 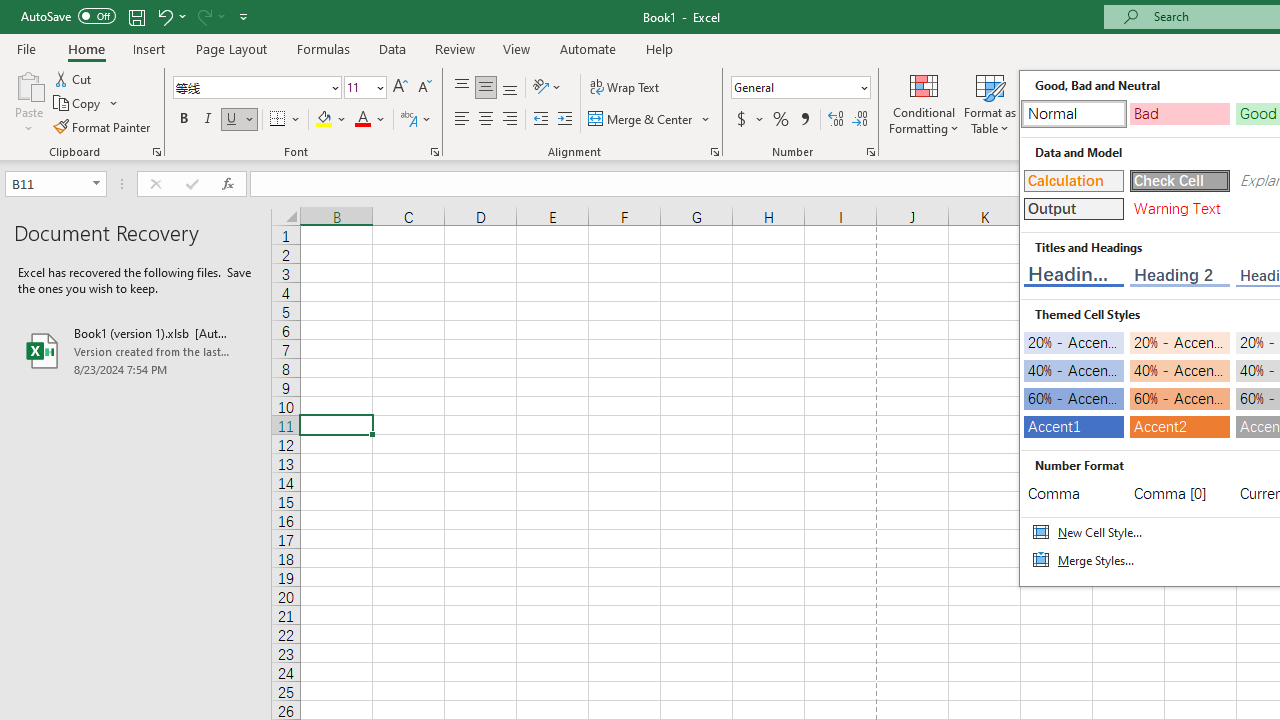 I want to click on Decrease Font Size, so click(x=424, y=88).